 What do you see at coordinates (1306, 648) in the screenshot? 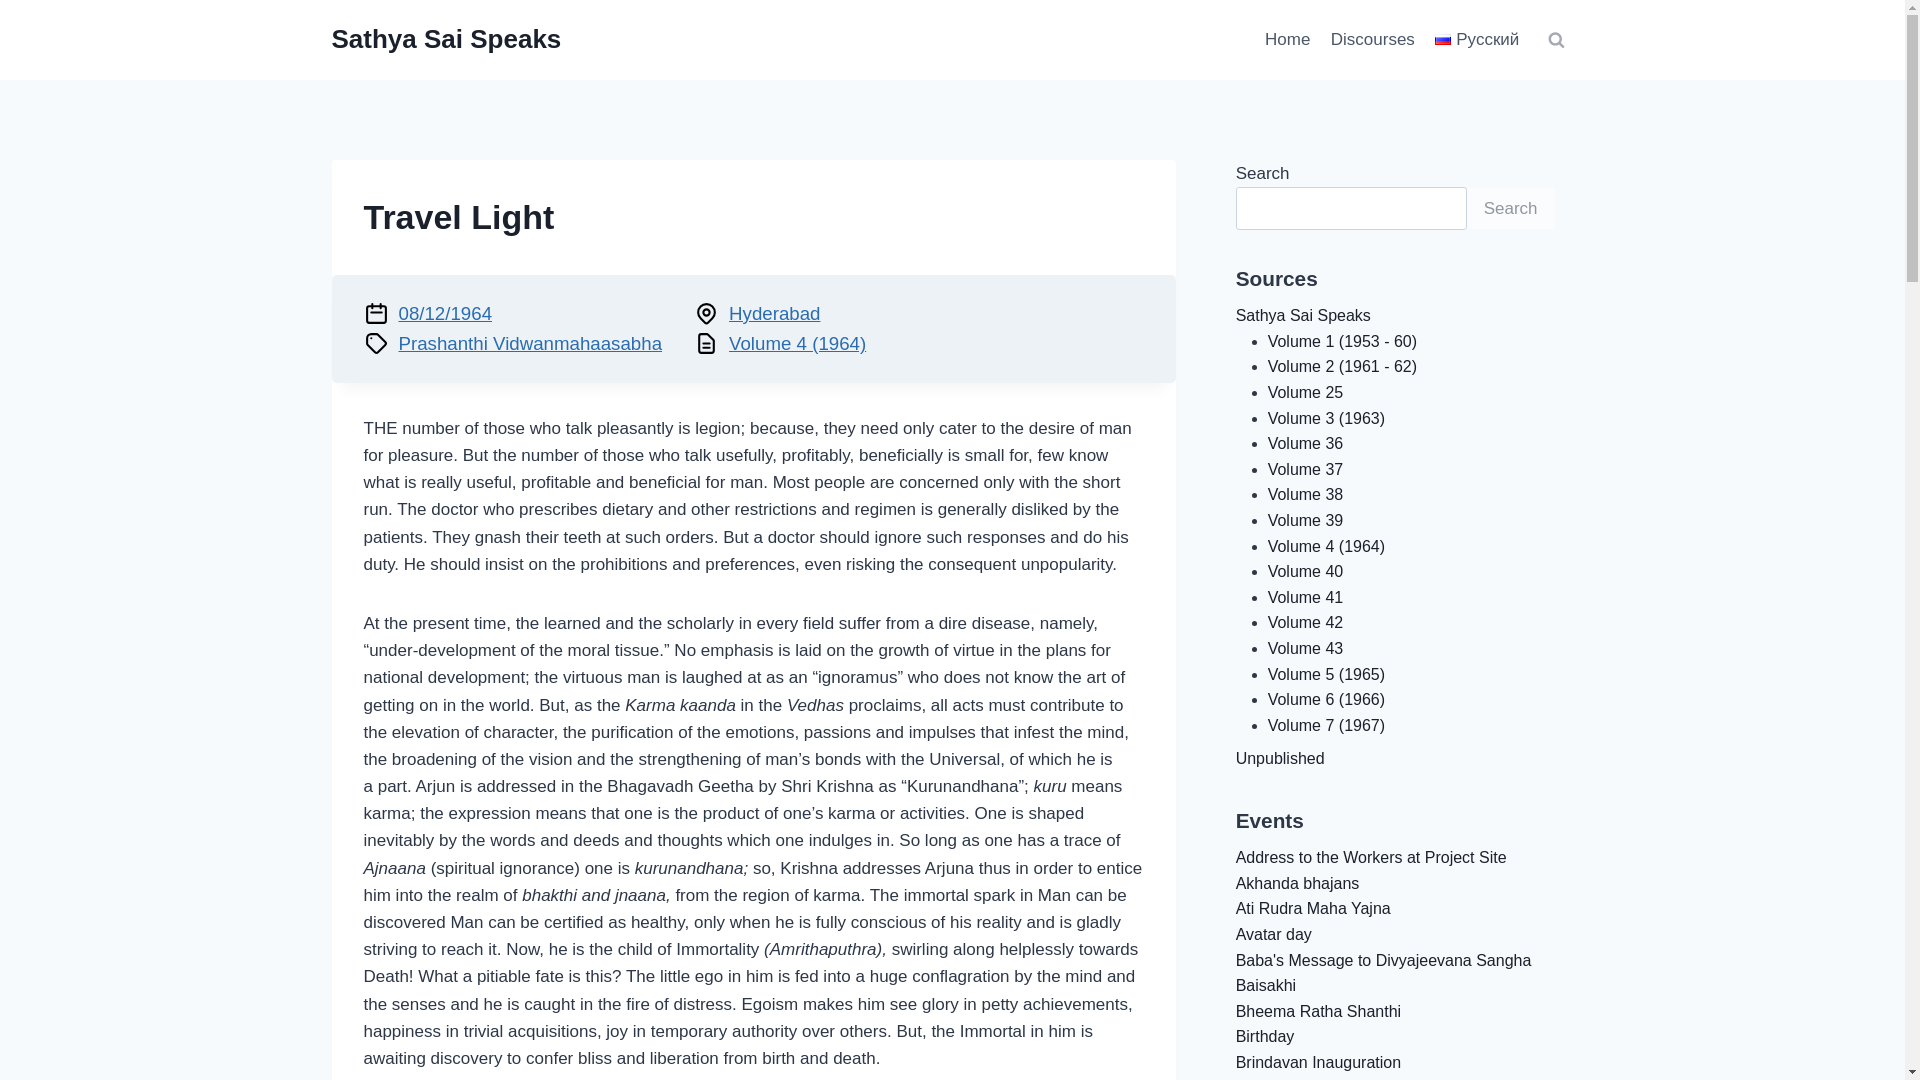
I see `Volume 43` at bounding box center [1306, 648].